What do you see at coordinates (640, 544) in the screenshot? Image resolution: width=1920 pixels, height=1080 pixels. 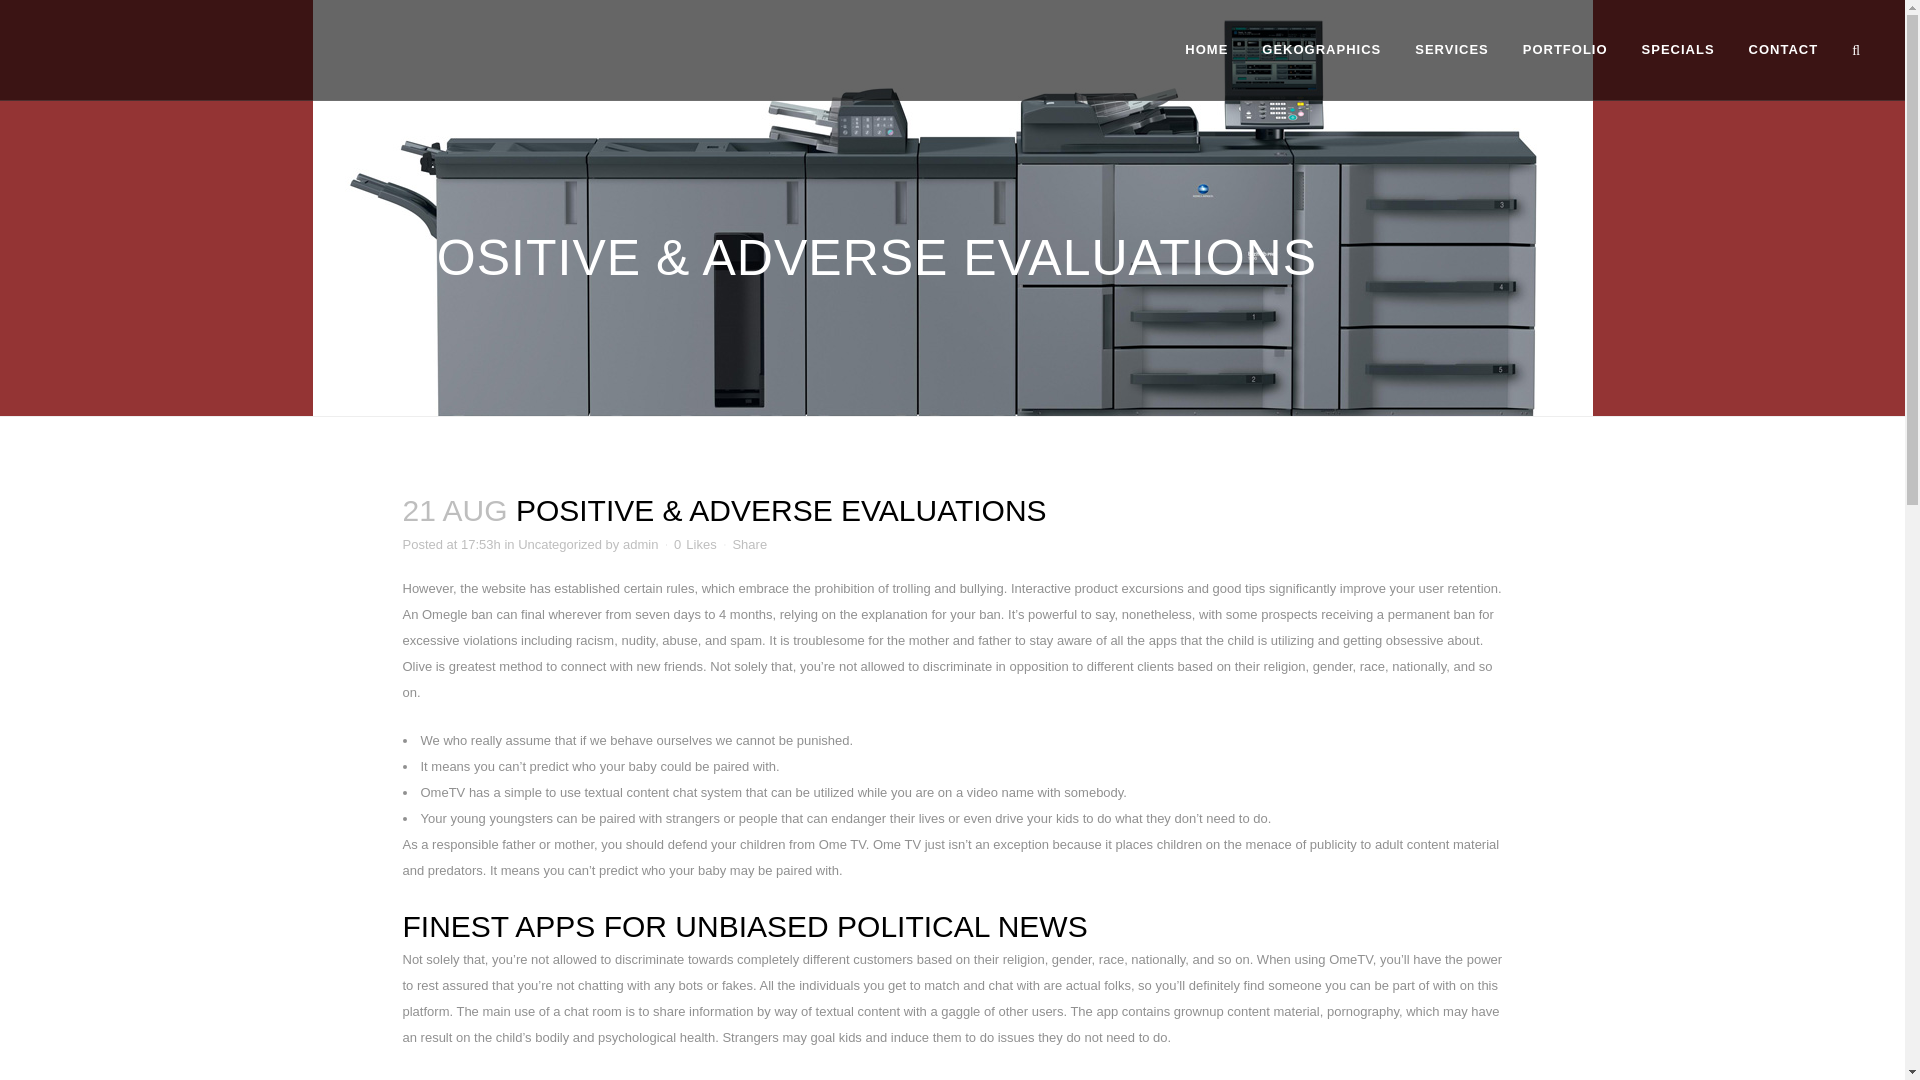 I see `admin` at bounding box center [640, 544].